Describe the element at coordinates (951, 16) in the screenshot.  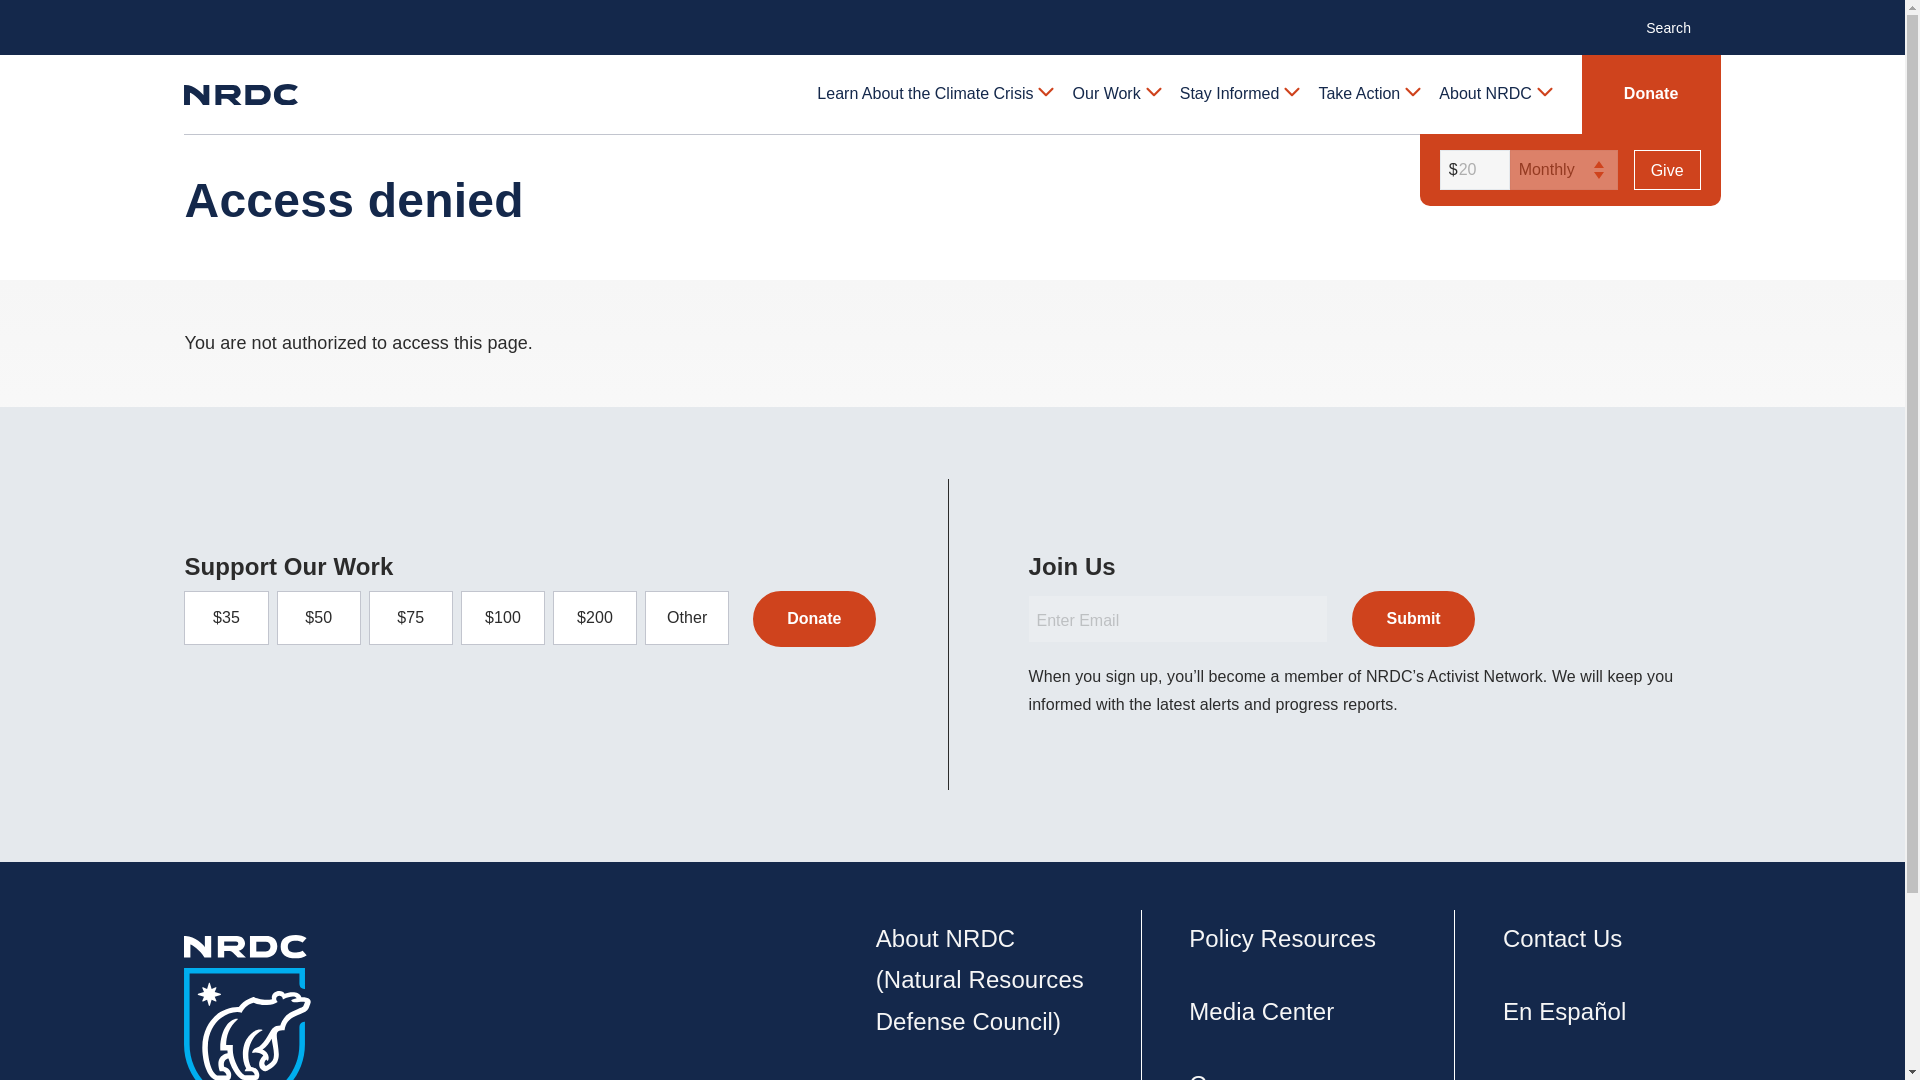
I see `Skip to main content` at that location.